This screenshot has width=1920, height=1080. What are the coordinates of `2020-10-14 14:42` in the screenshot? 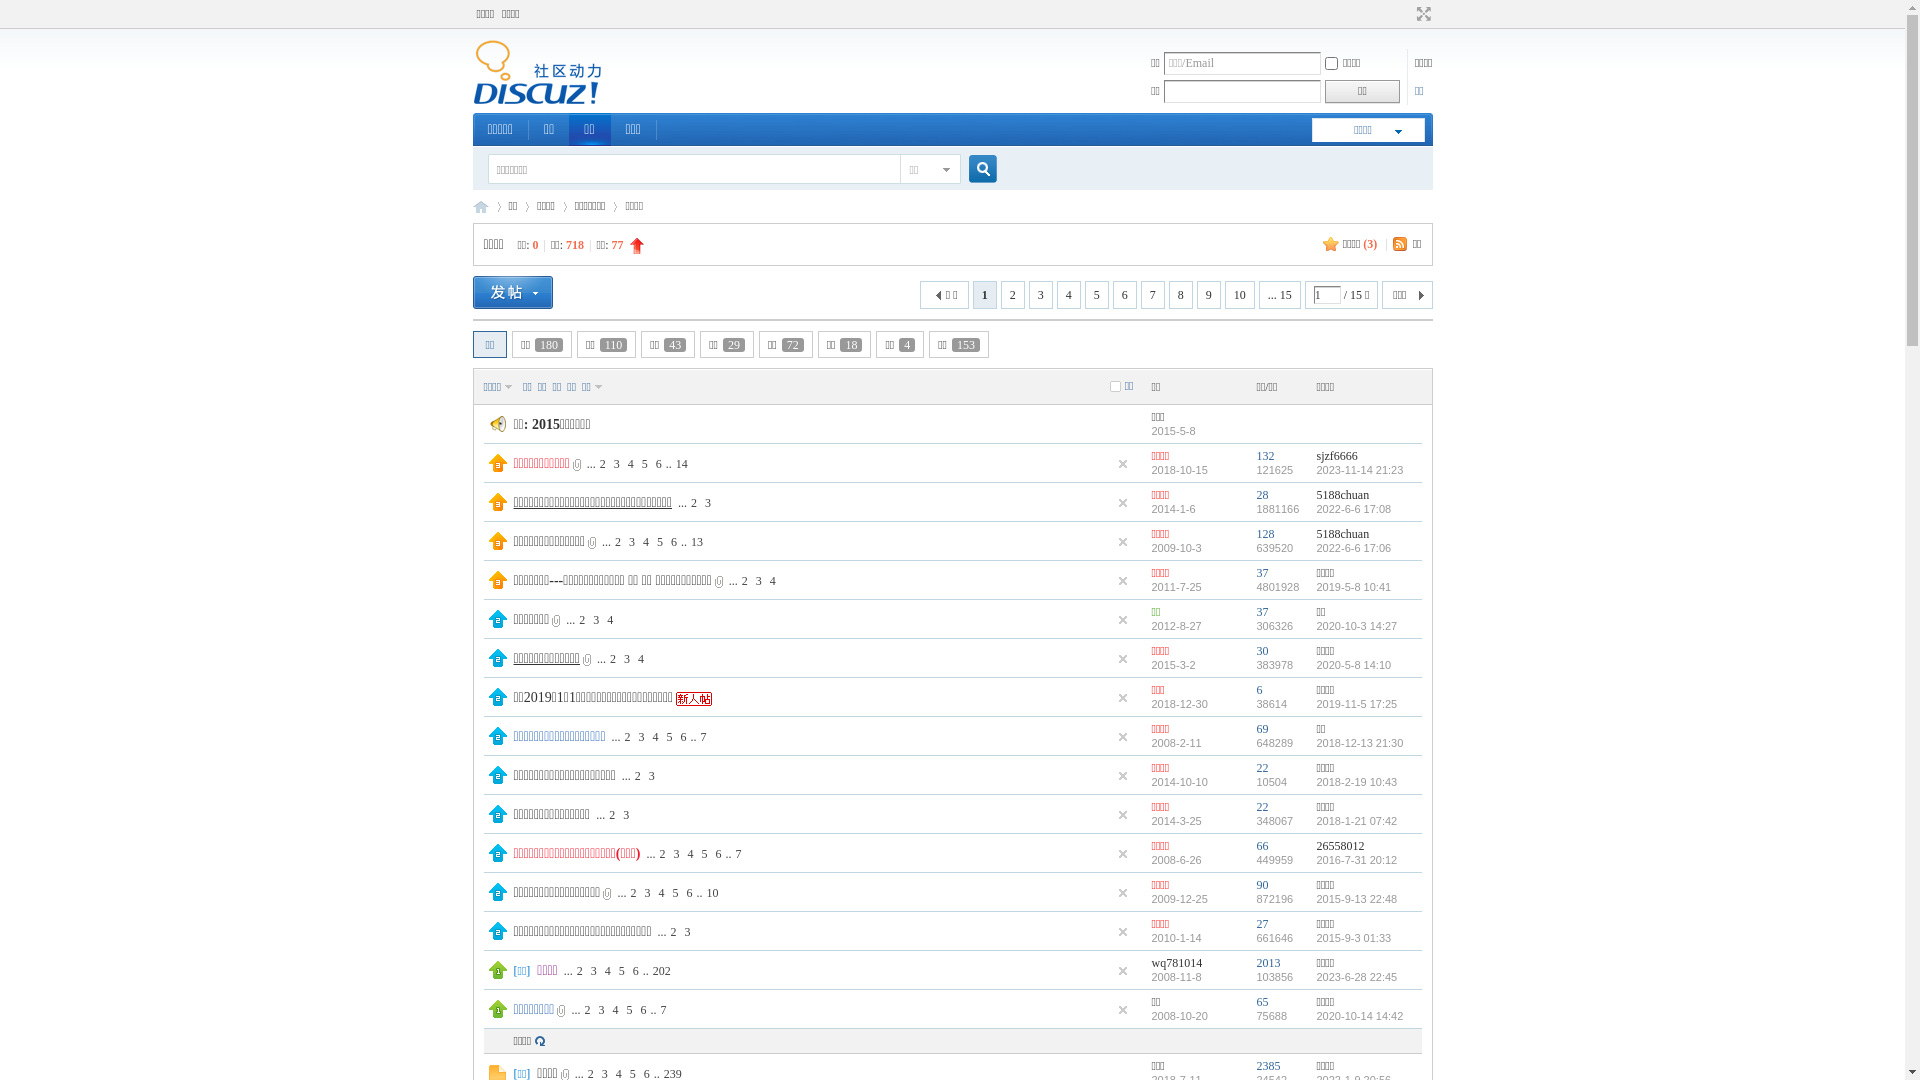 It's located at (1360, 1016).